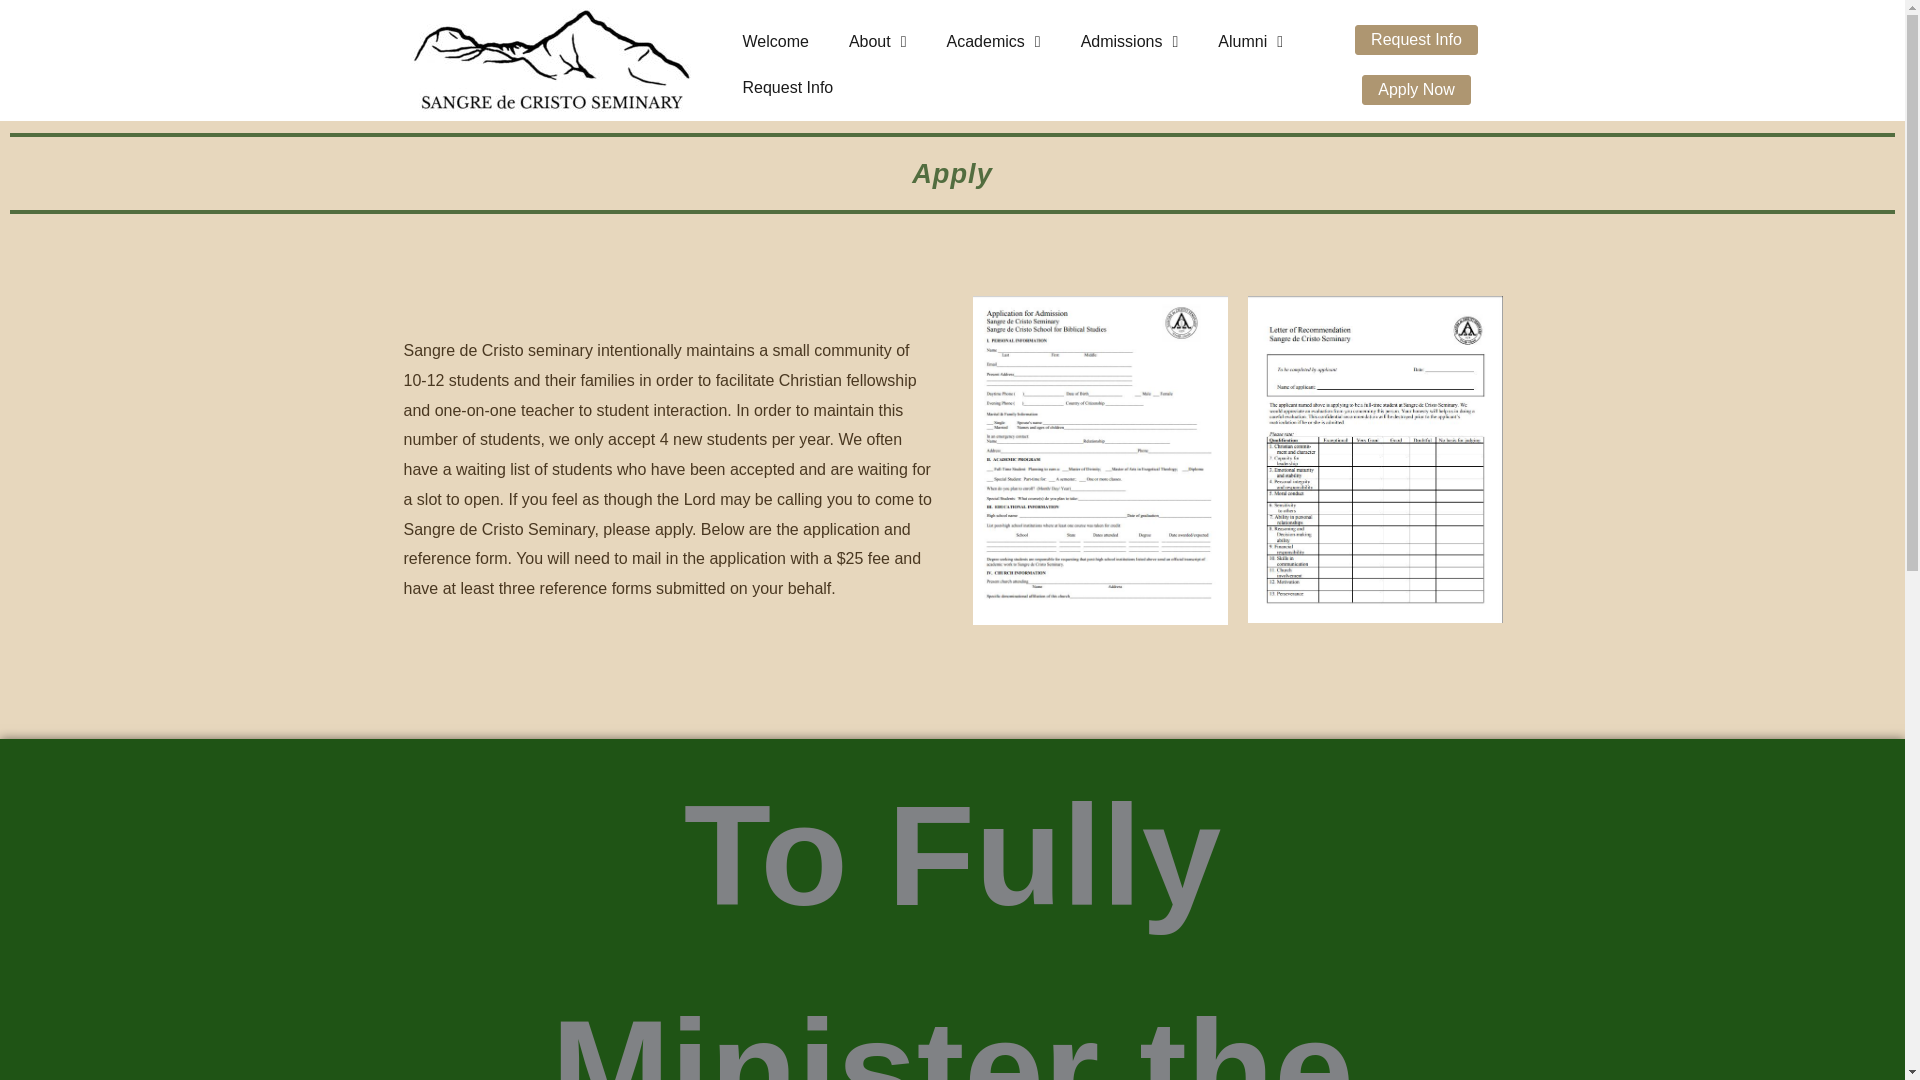 Image resolution: width=1920 pixels, height=1080 pixels. Describe the element at coordinates (1250, 42) in the screenshot. I see `Alumni` at that location.